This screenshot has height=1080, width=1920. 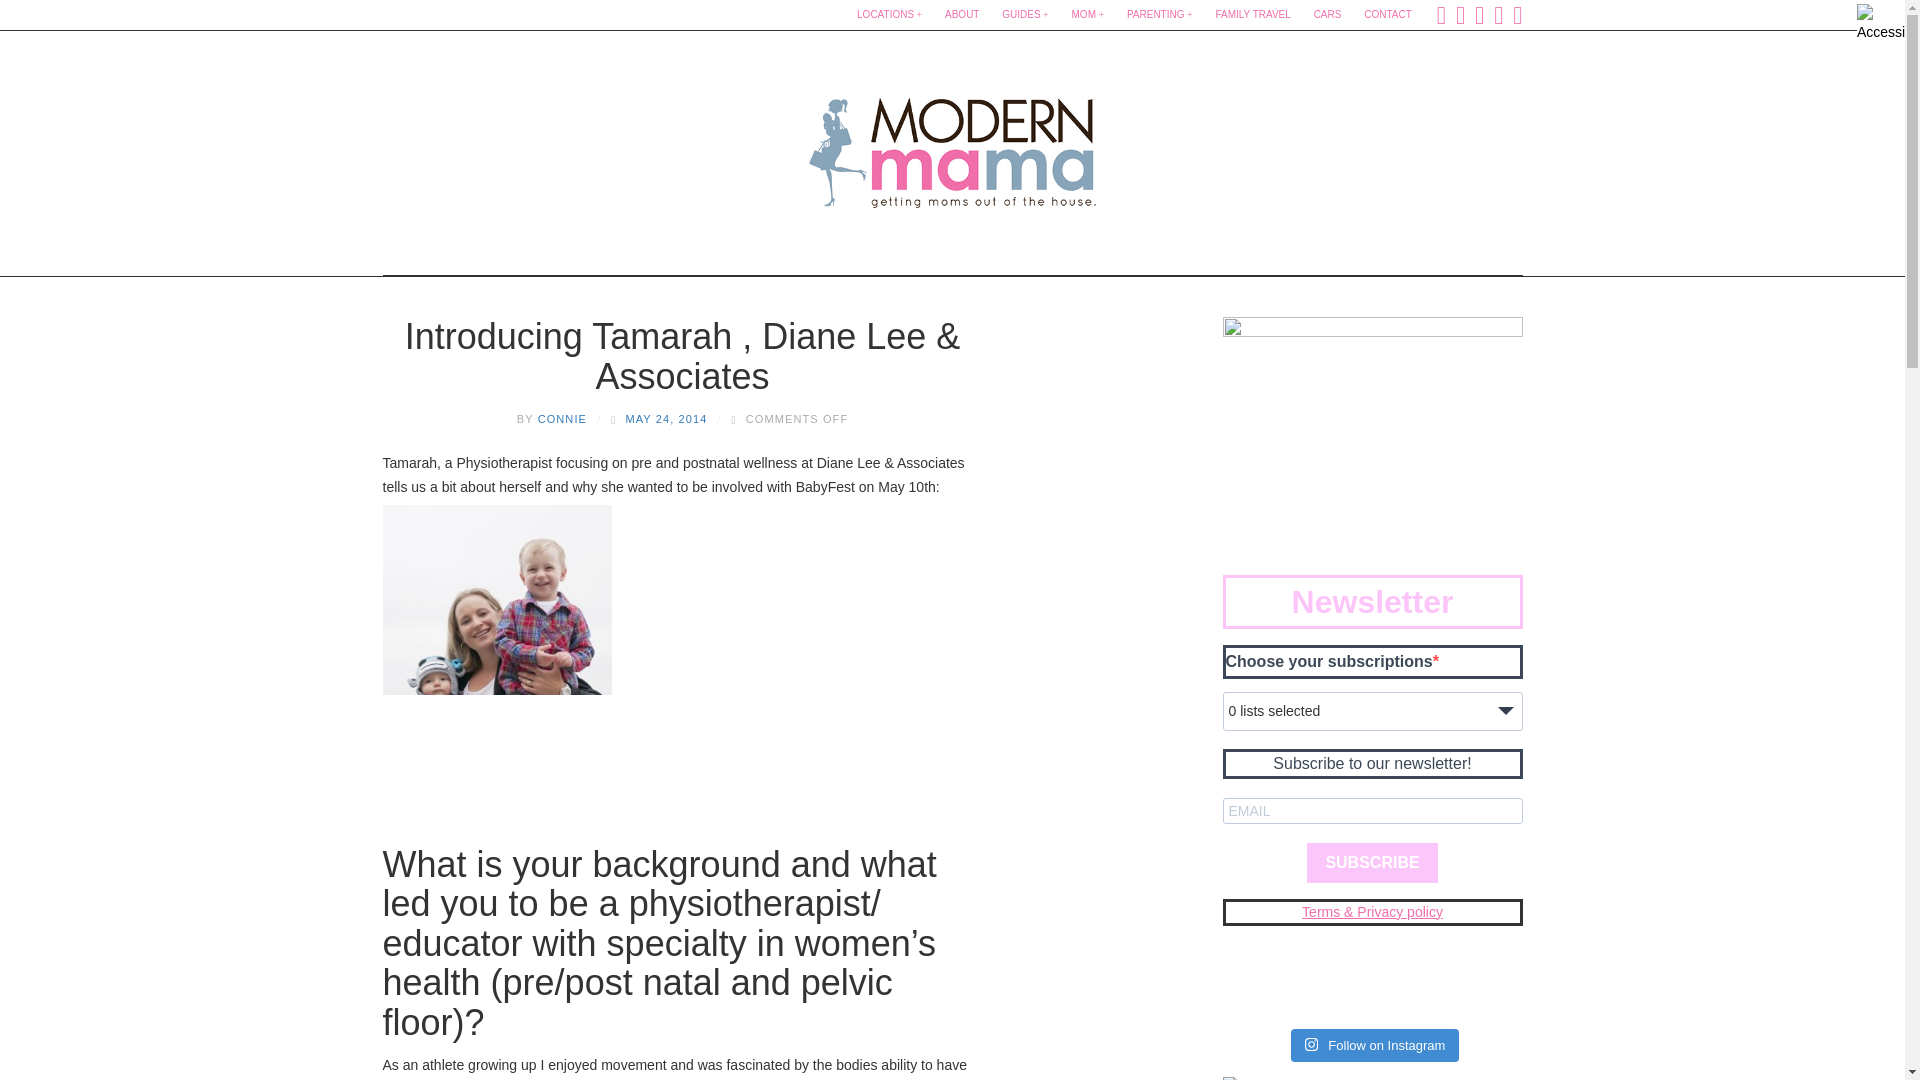 What do you see at coordinates (952, 146) in the screenshot?
I see `Modern Mama` at bounding box center [952, 146].